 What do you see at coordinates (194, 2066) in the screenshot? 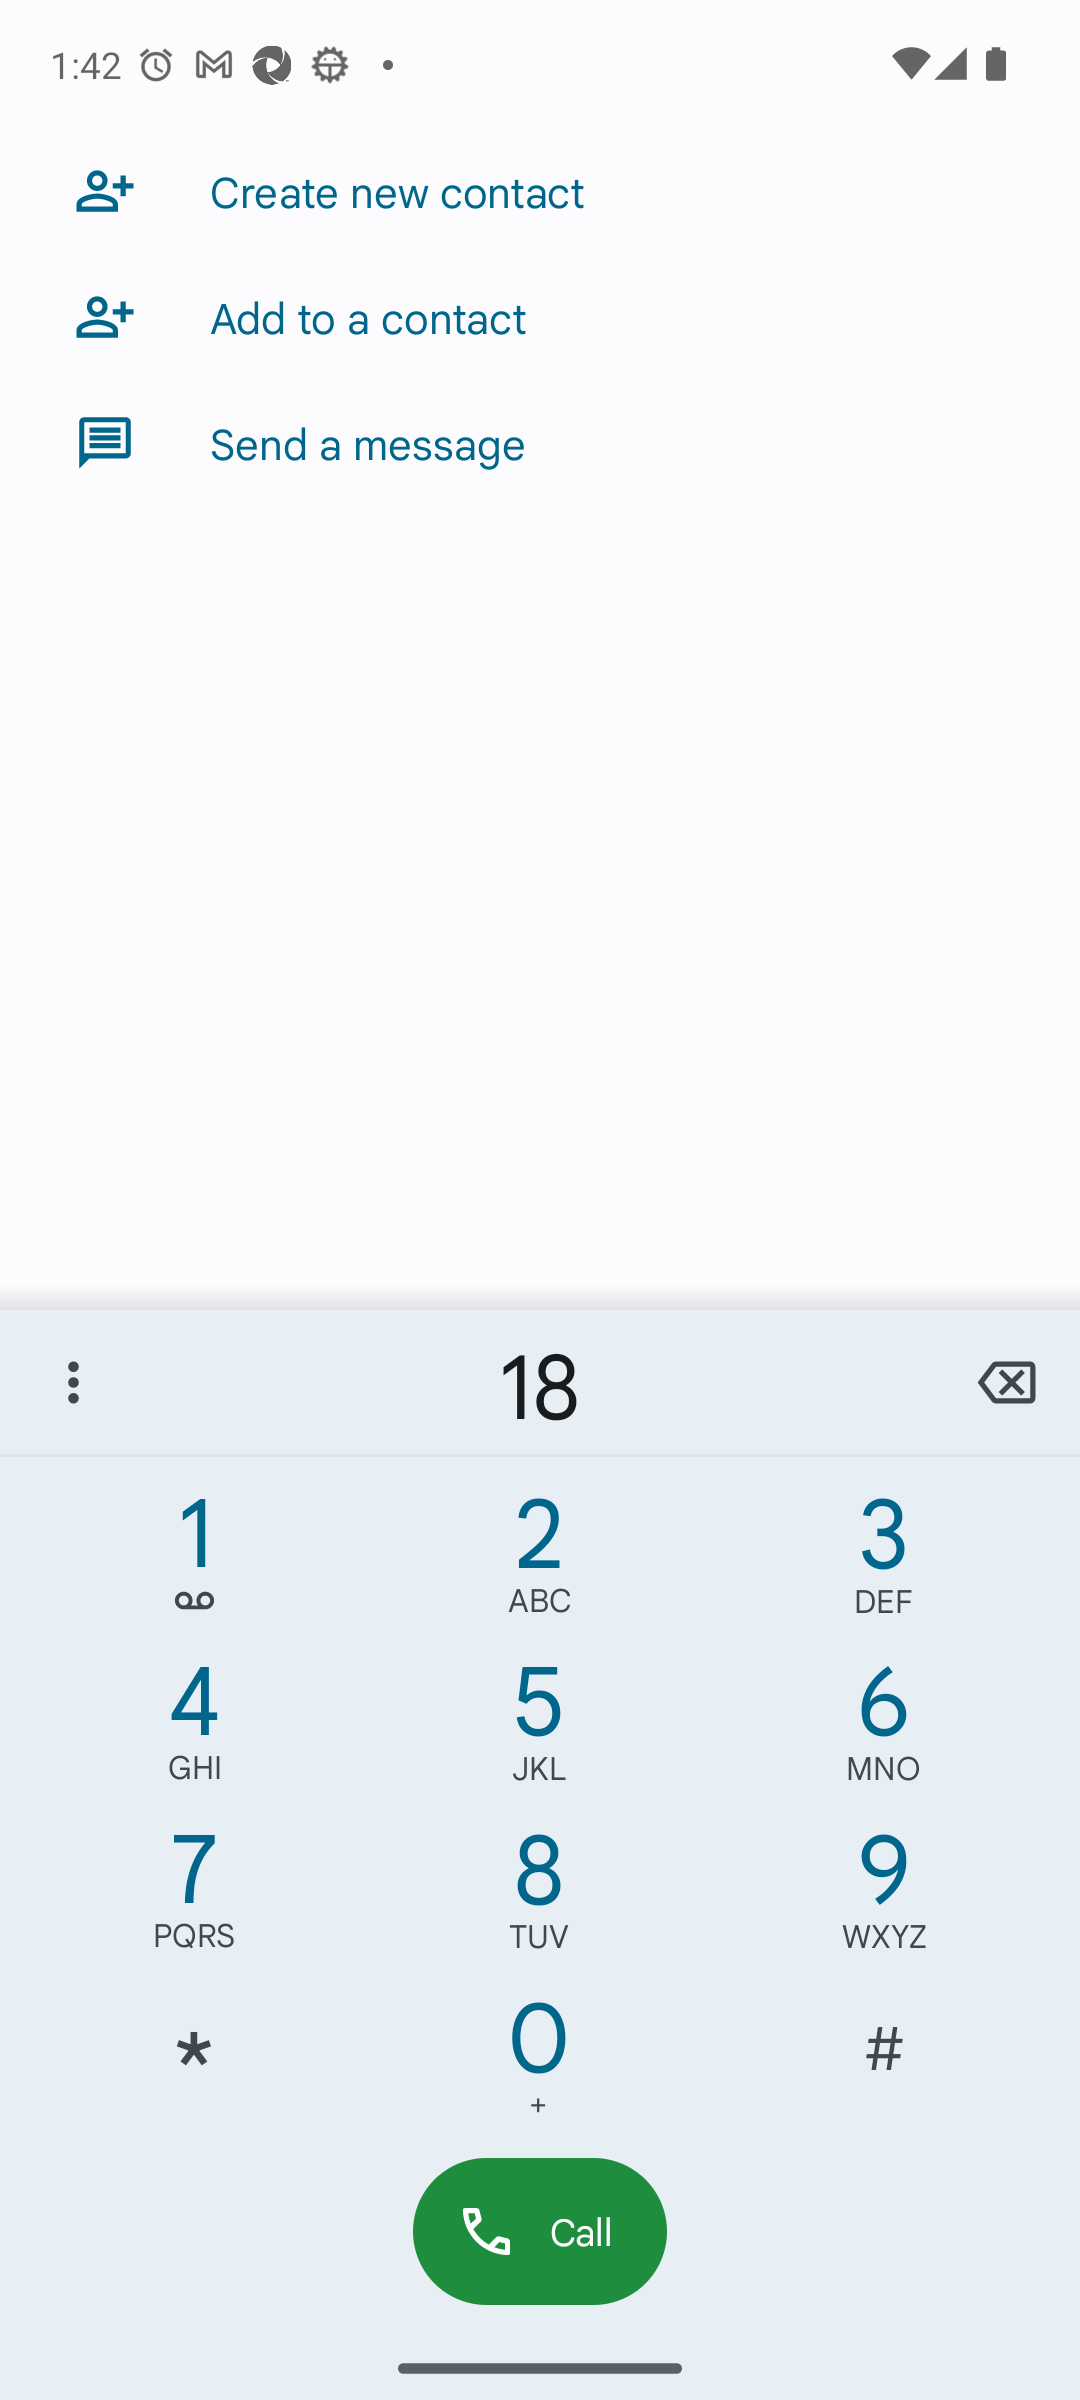
I see `*` at bounding box center [194, 2066].